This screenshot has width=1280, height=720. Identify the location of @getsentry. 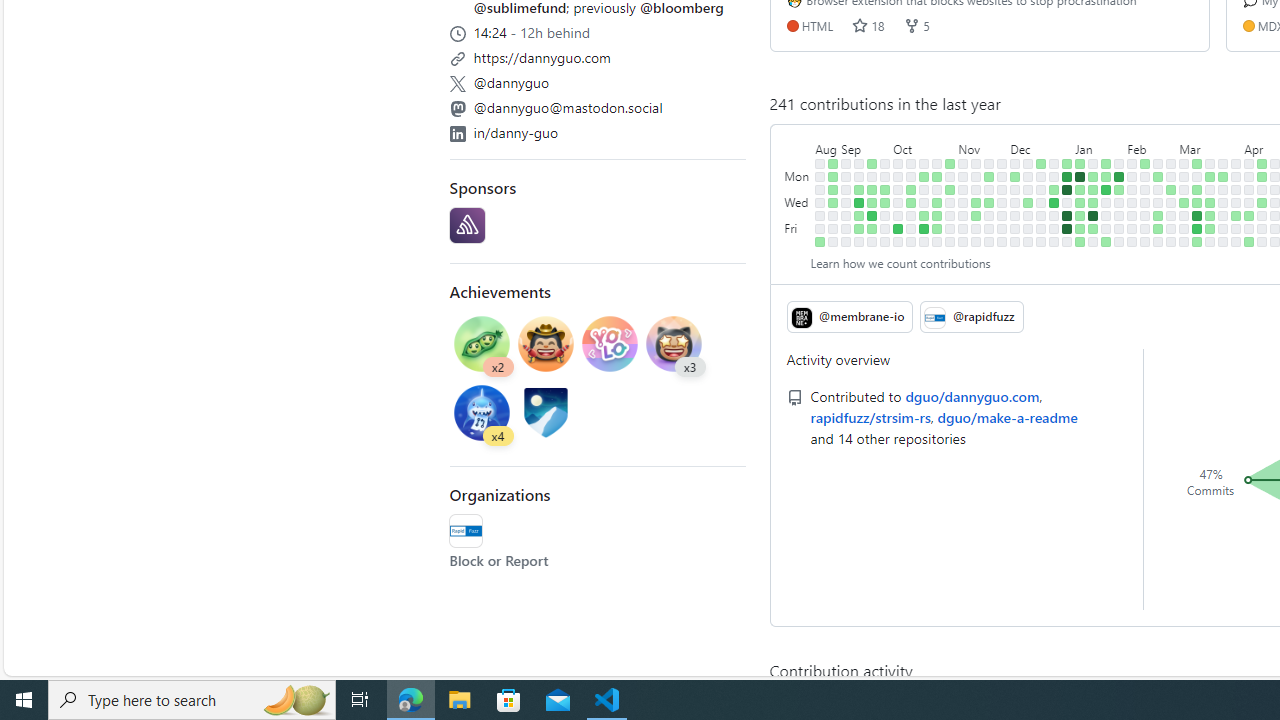
(467, 226).